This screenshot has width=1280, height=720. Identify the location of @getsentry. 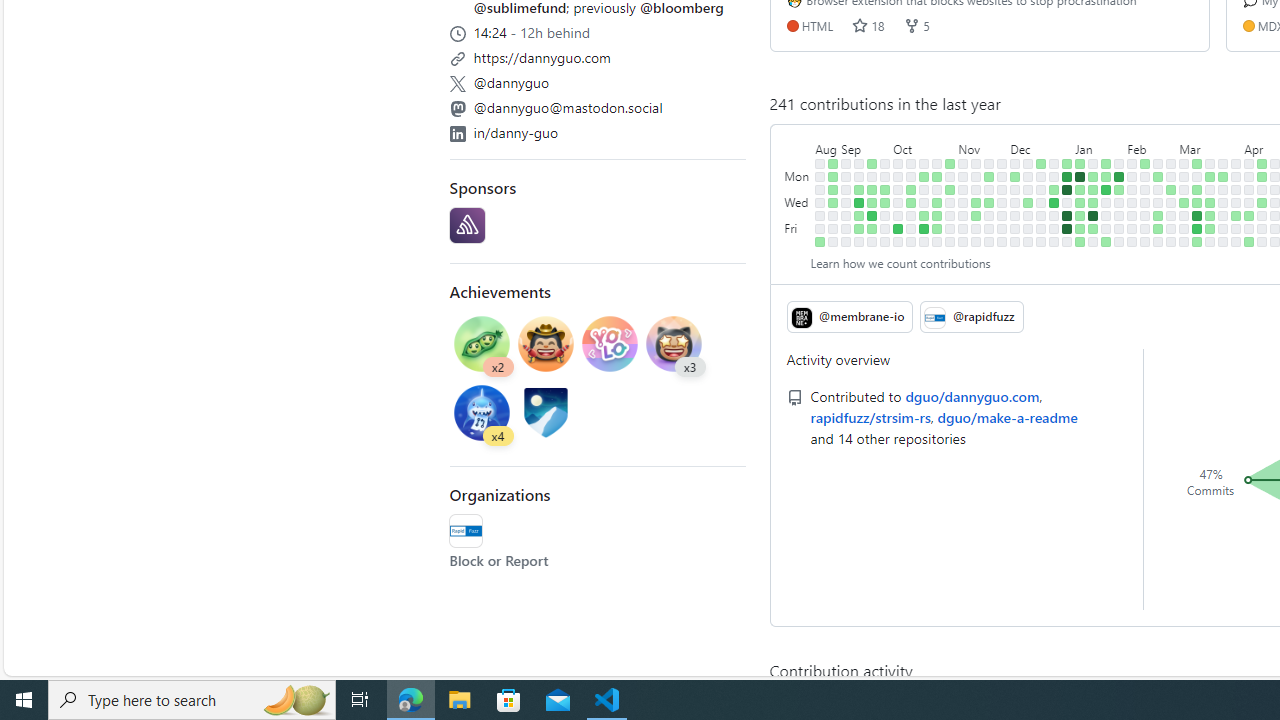
(467, 226).